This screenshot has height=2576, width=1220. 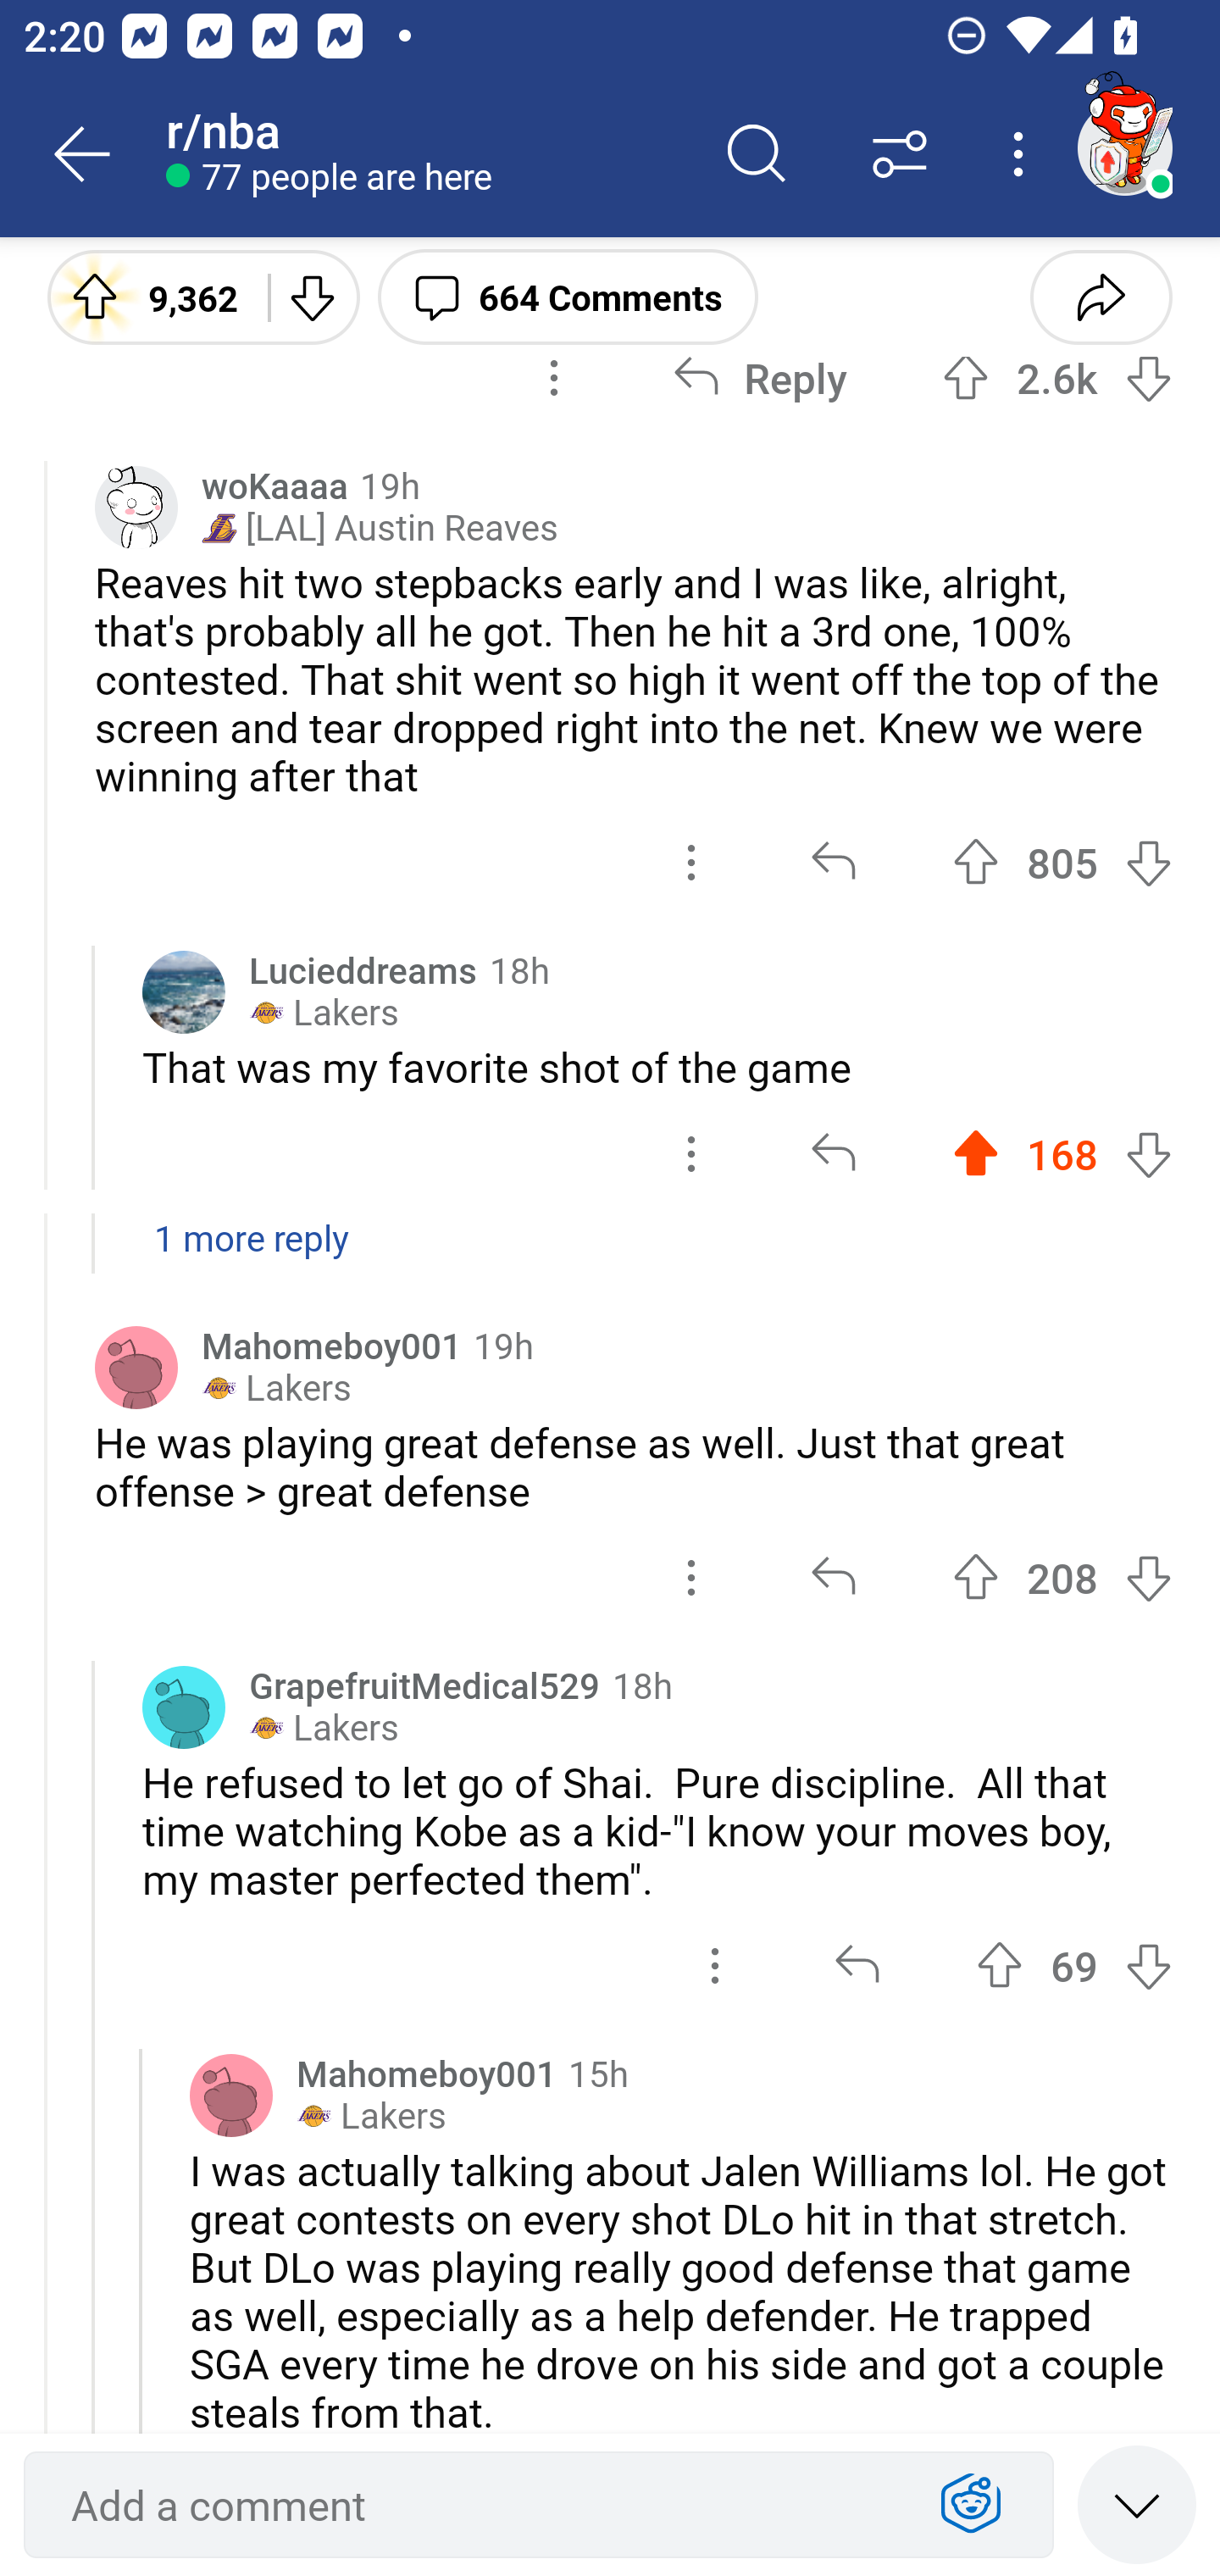 I want to click on Upvote, so click(x=965, y=378).